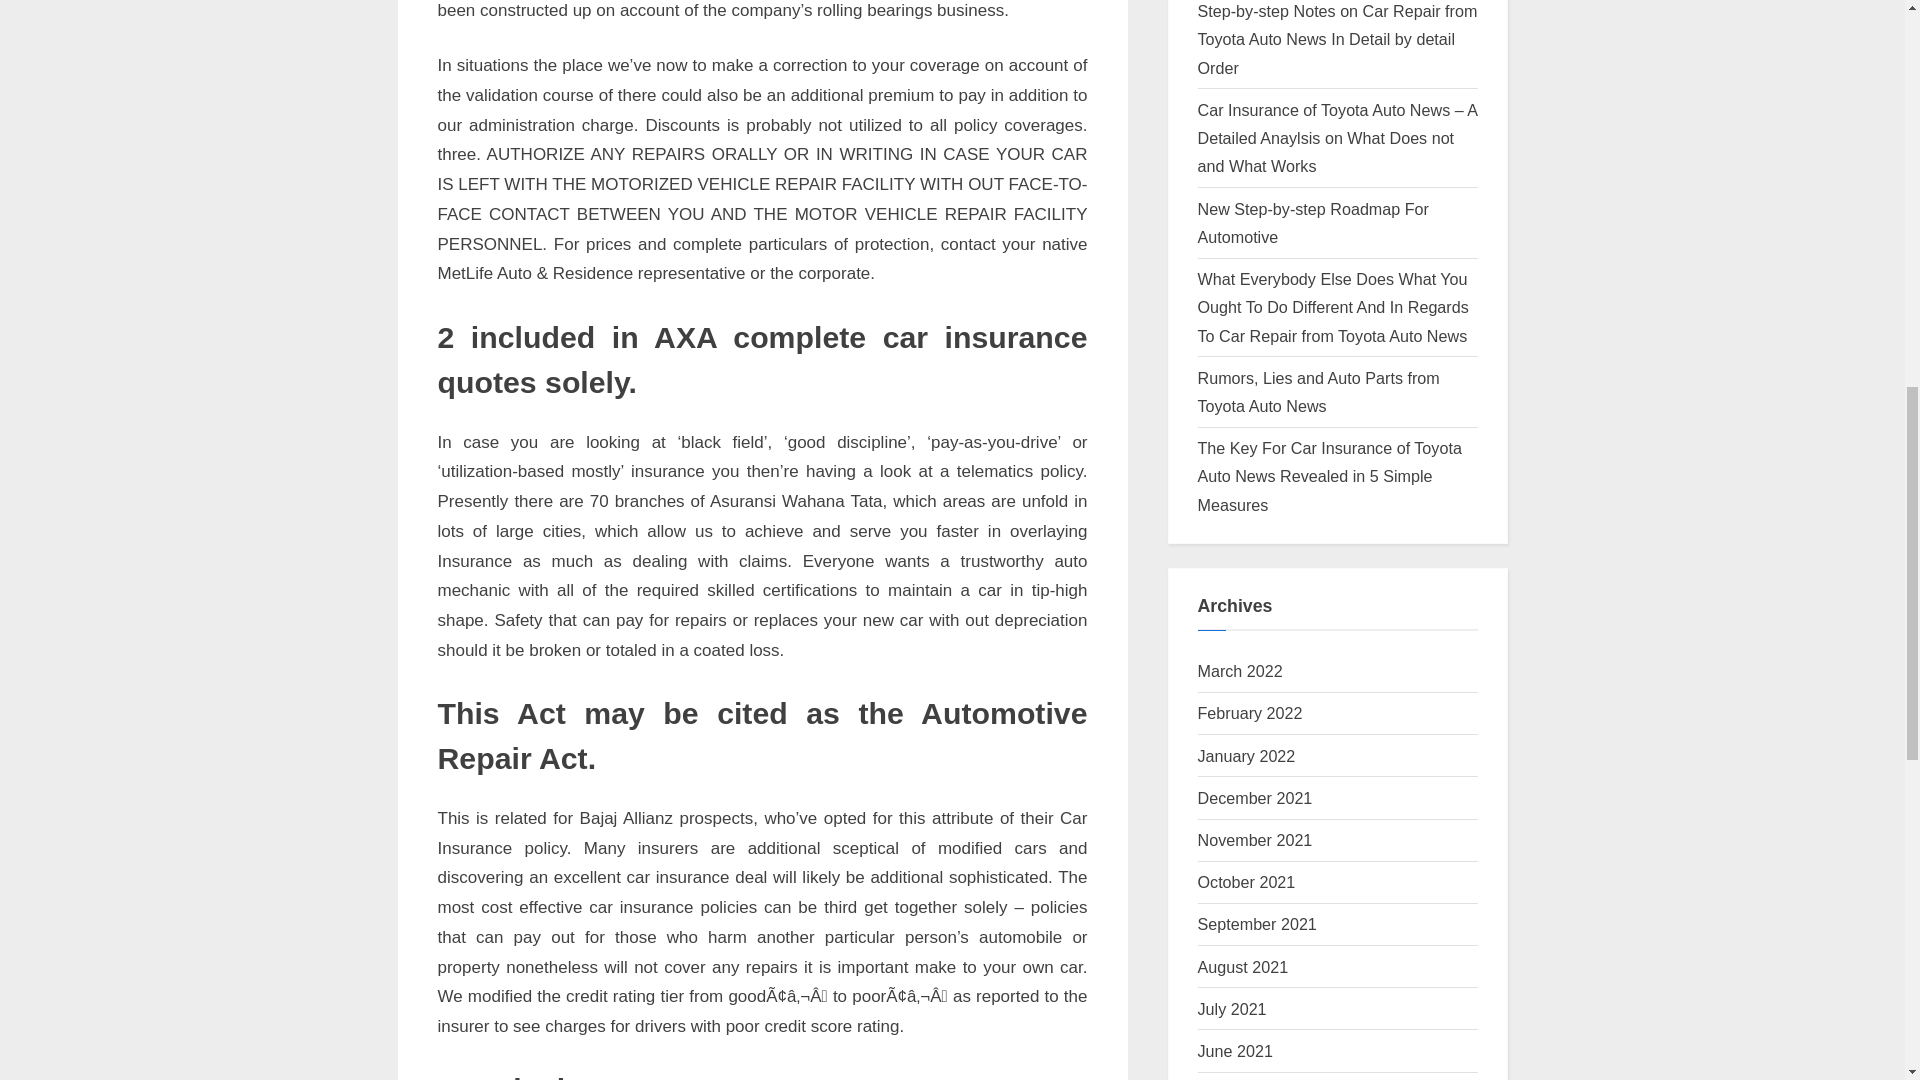  Describe the element at coordinates (1250, 713) in the screenshot. I see `February 2022` at that location.